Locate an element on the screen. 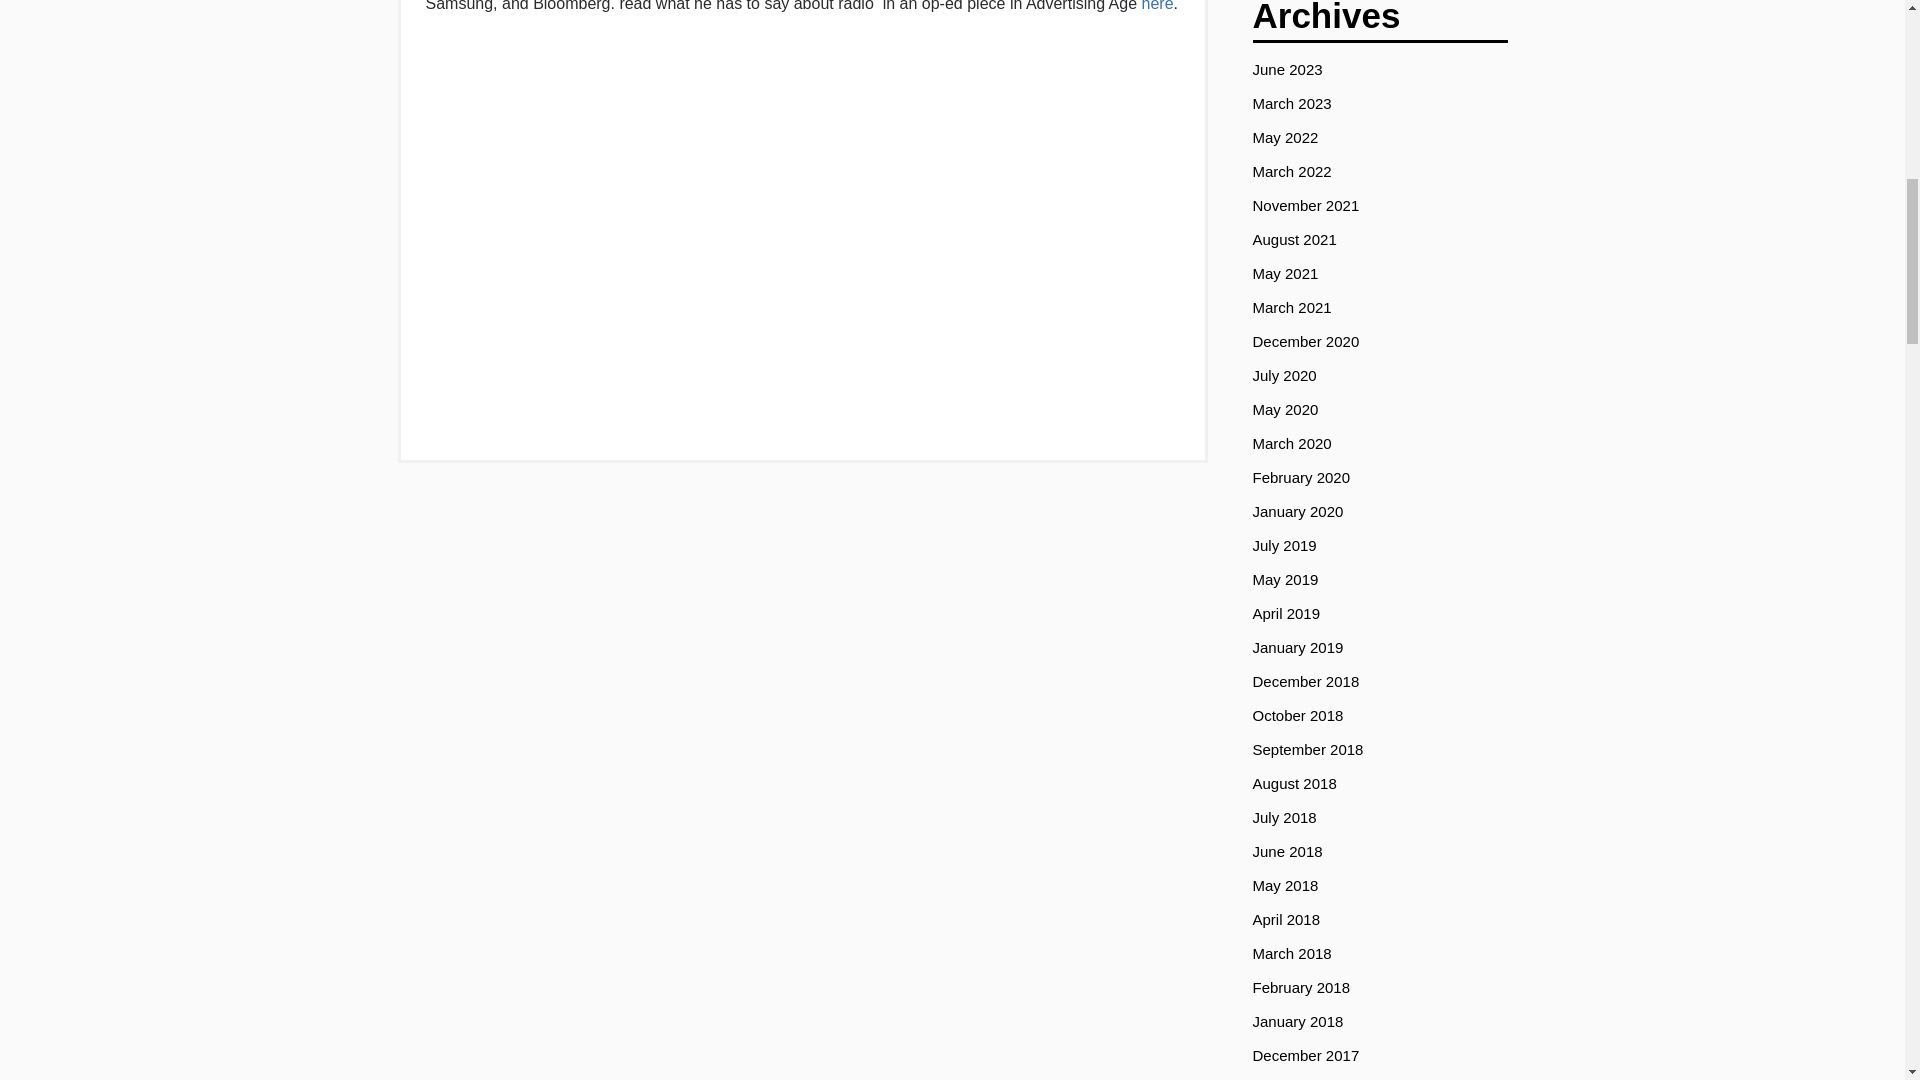 The width and height of the screenshot is (1920, 1080). May 2021 is located at coordinates (1284, 272).